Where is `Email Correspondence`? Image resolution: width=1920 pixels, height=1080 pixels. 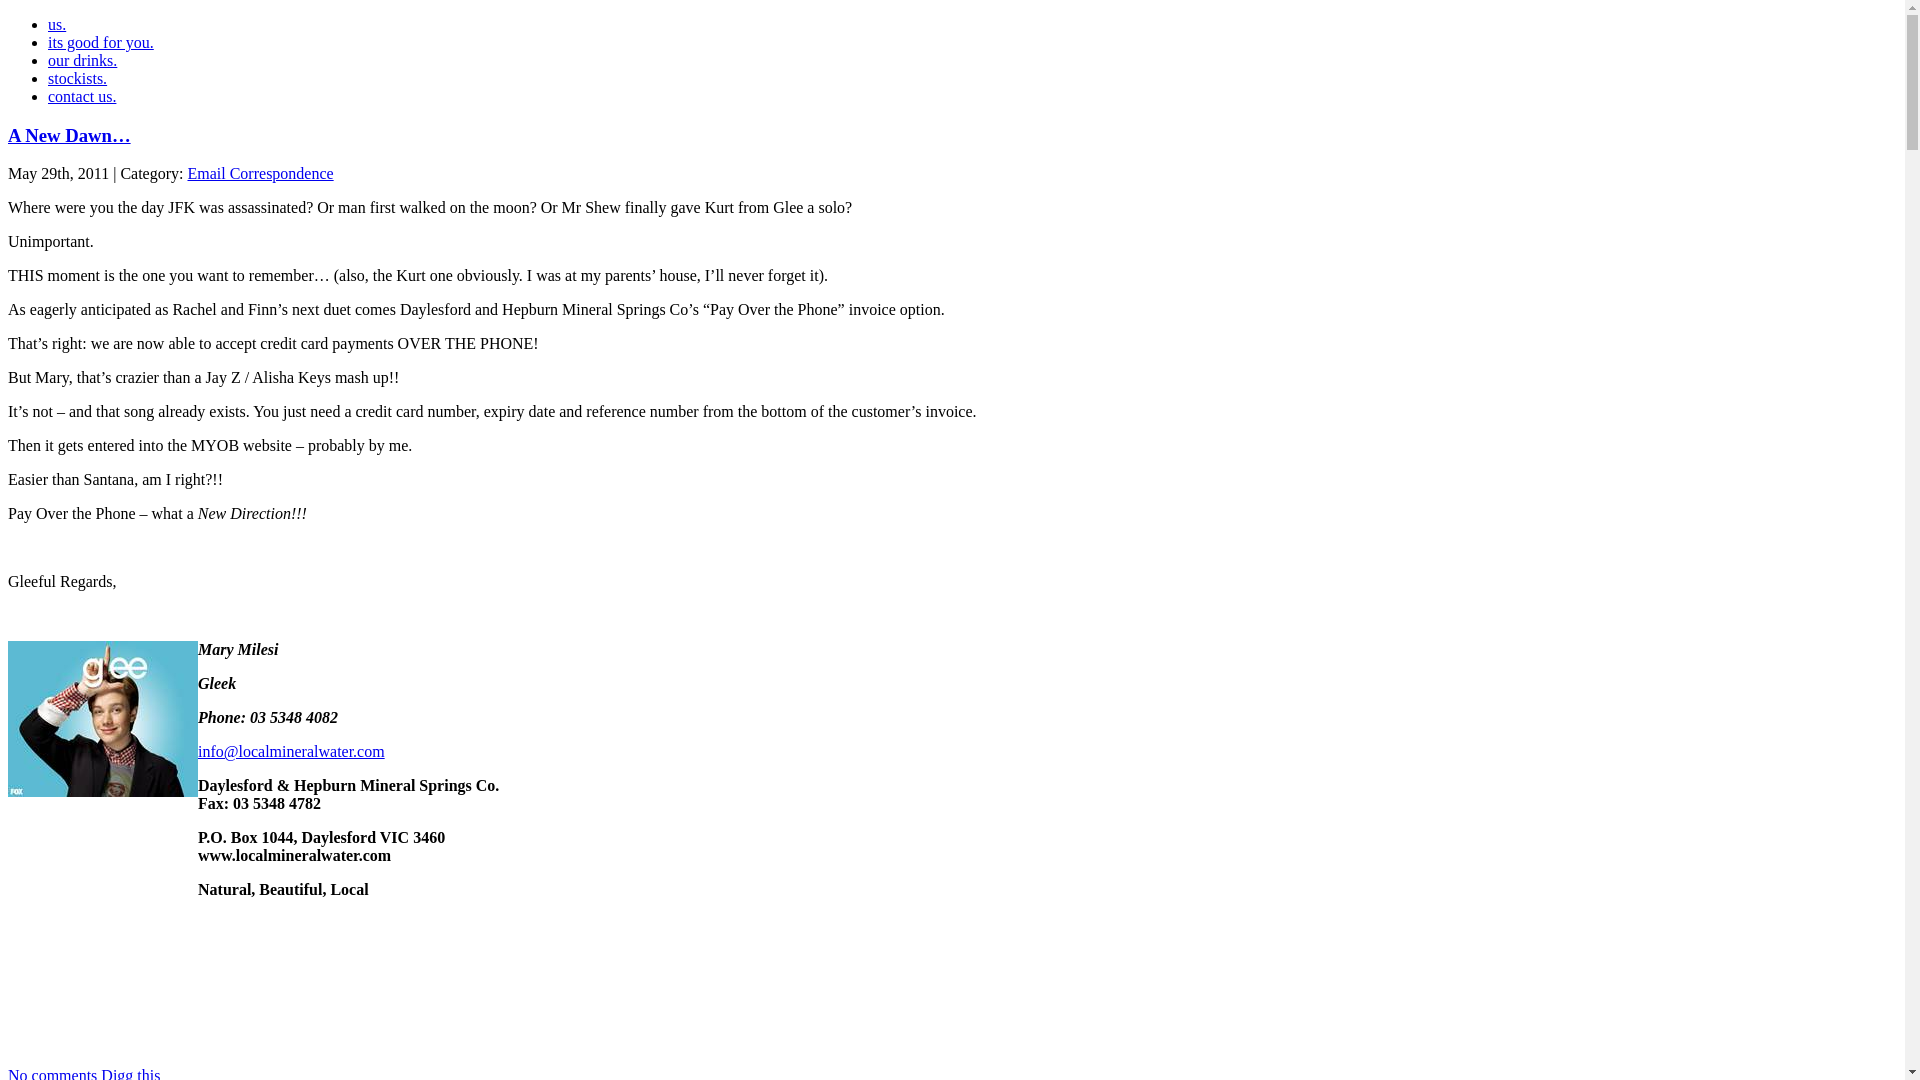 Email Correspondence is located at coordinates (260, 174).